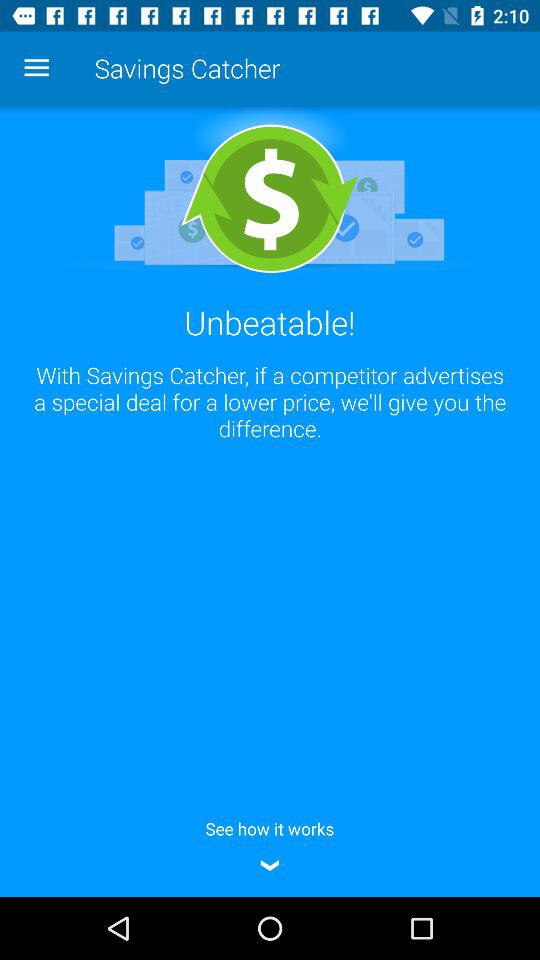 This screenshot has width=540, height=960. I want to click on tap item to the left of savings catcher icon, so click(36, 68).